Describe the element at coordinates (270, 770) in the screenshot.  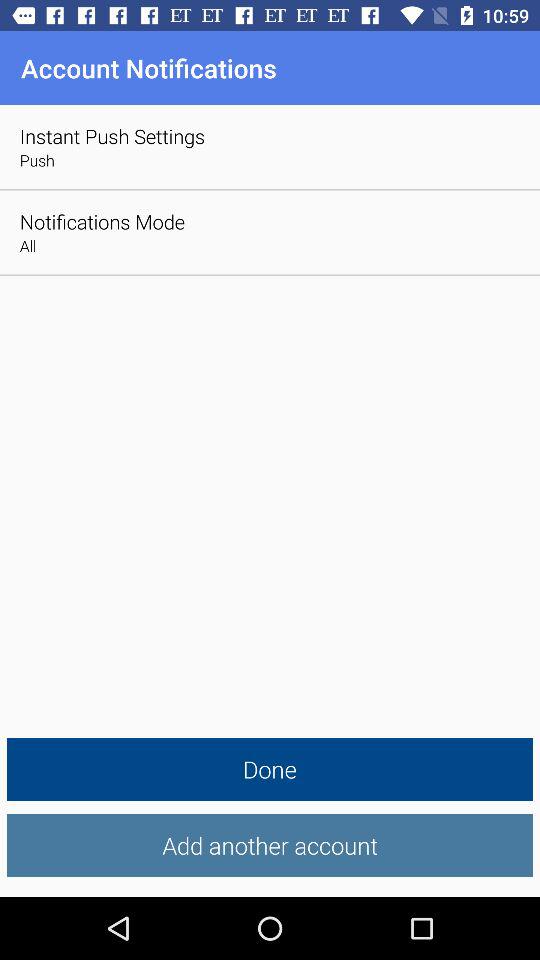
I see `choose done` at that location.